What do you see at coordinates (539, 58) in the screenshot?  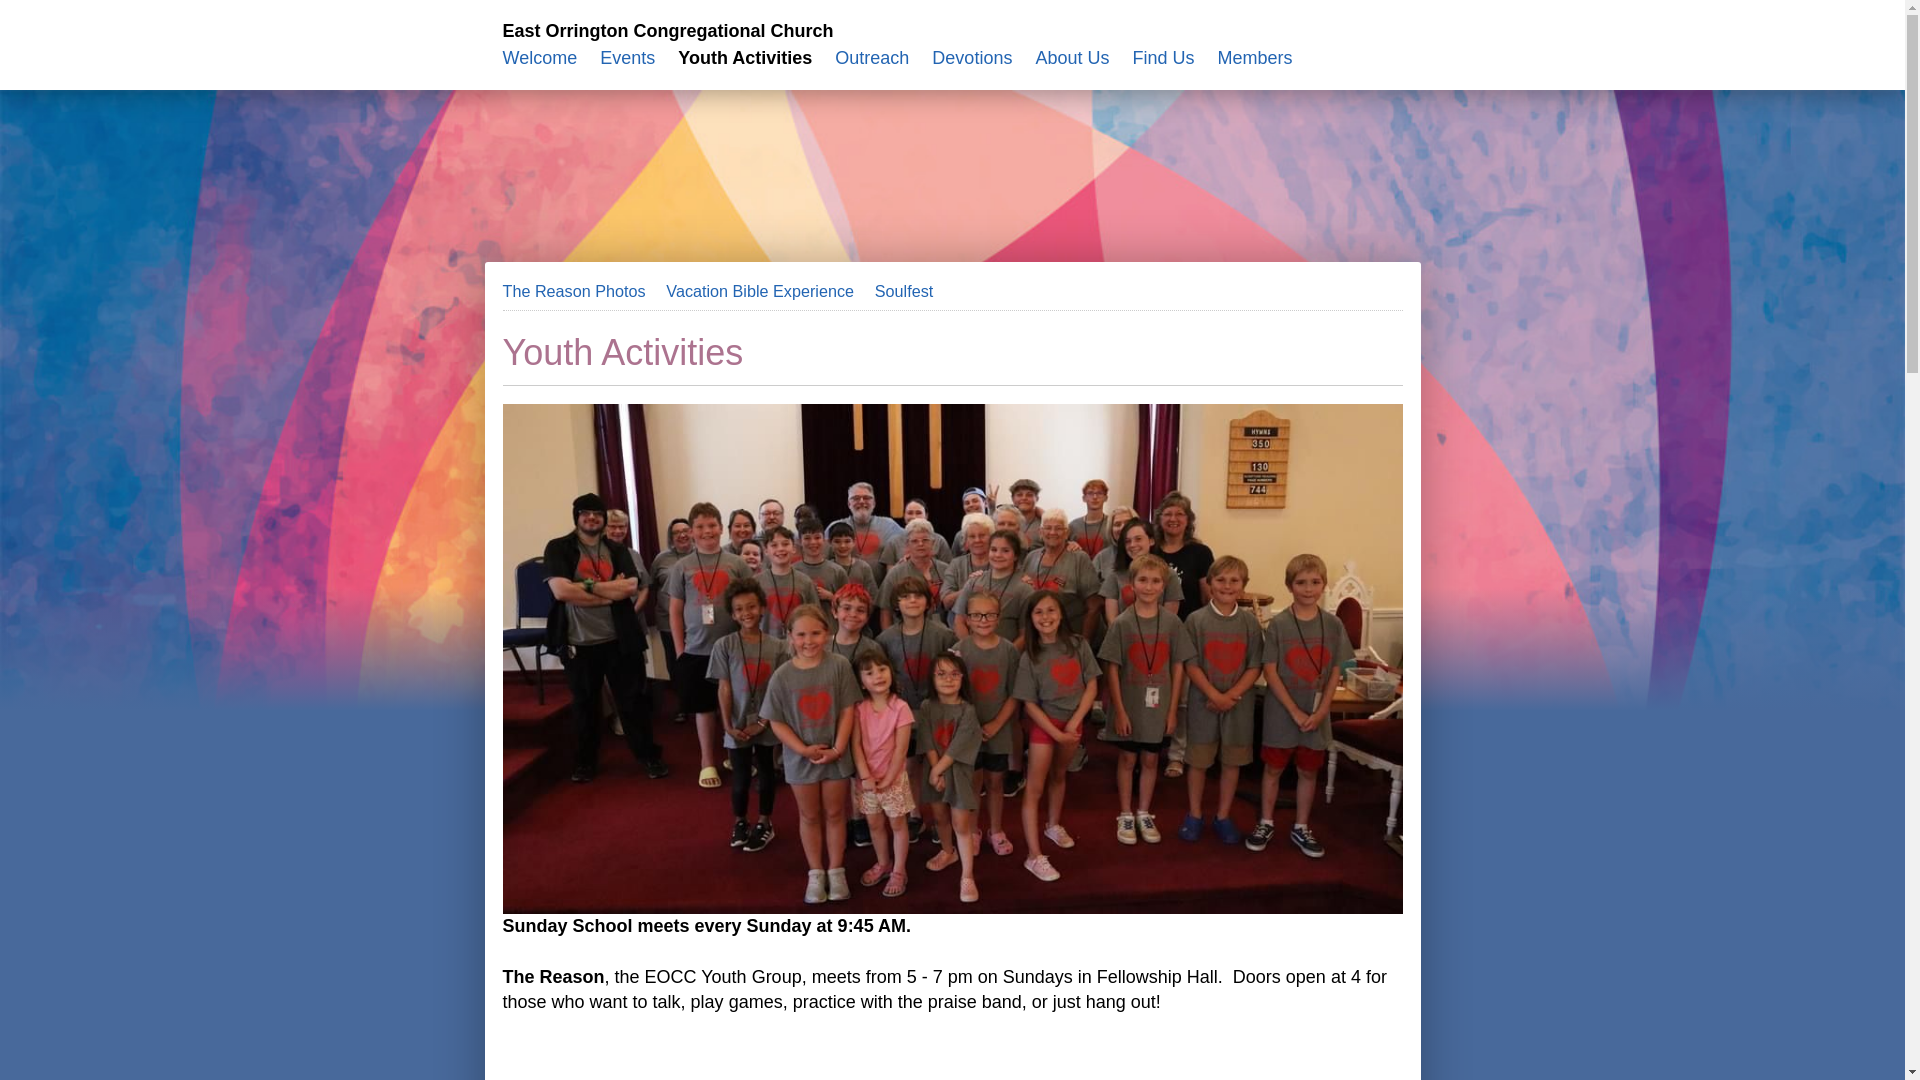 I see `Welcome` at bounding box center [539, 58].